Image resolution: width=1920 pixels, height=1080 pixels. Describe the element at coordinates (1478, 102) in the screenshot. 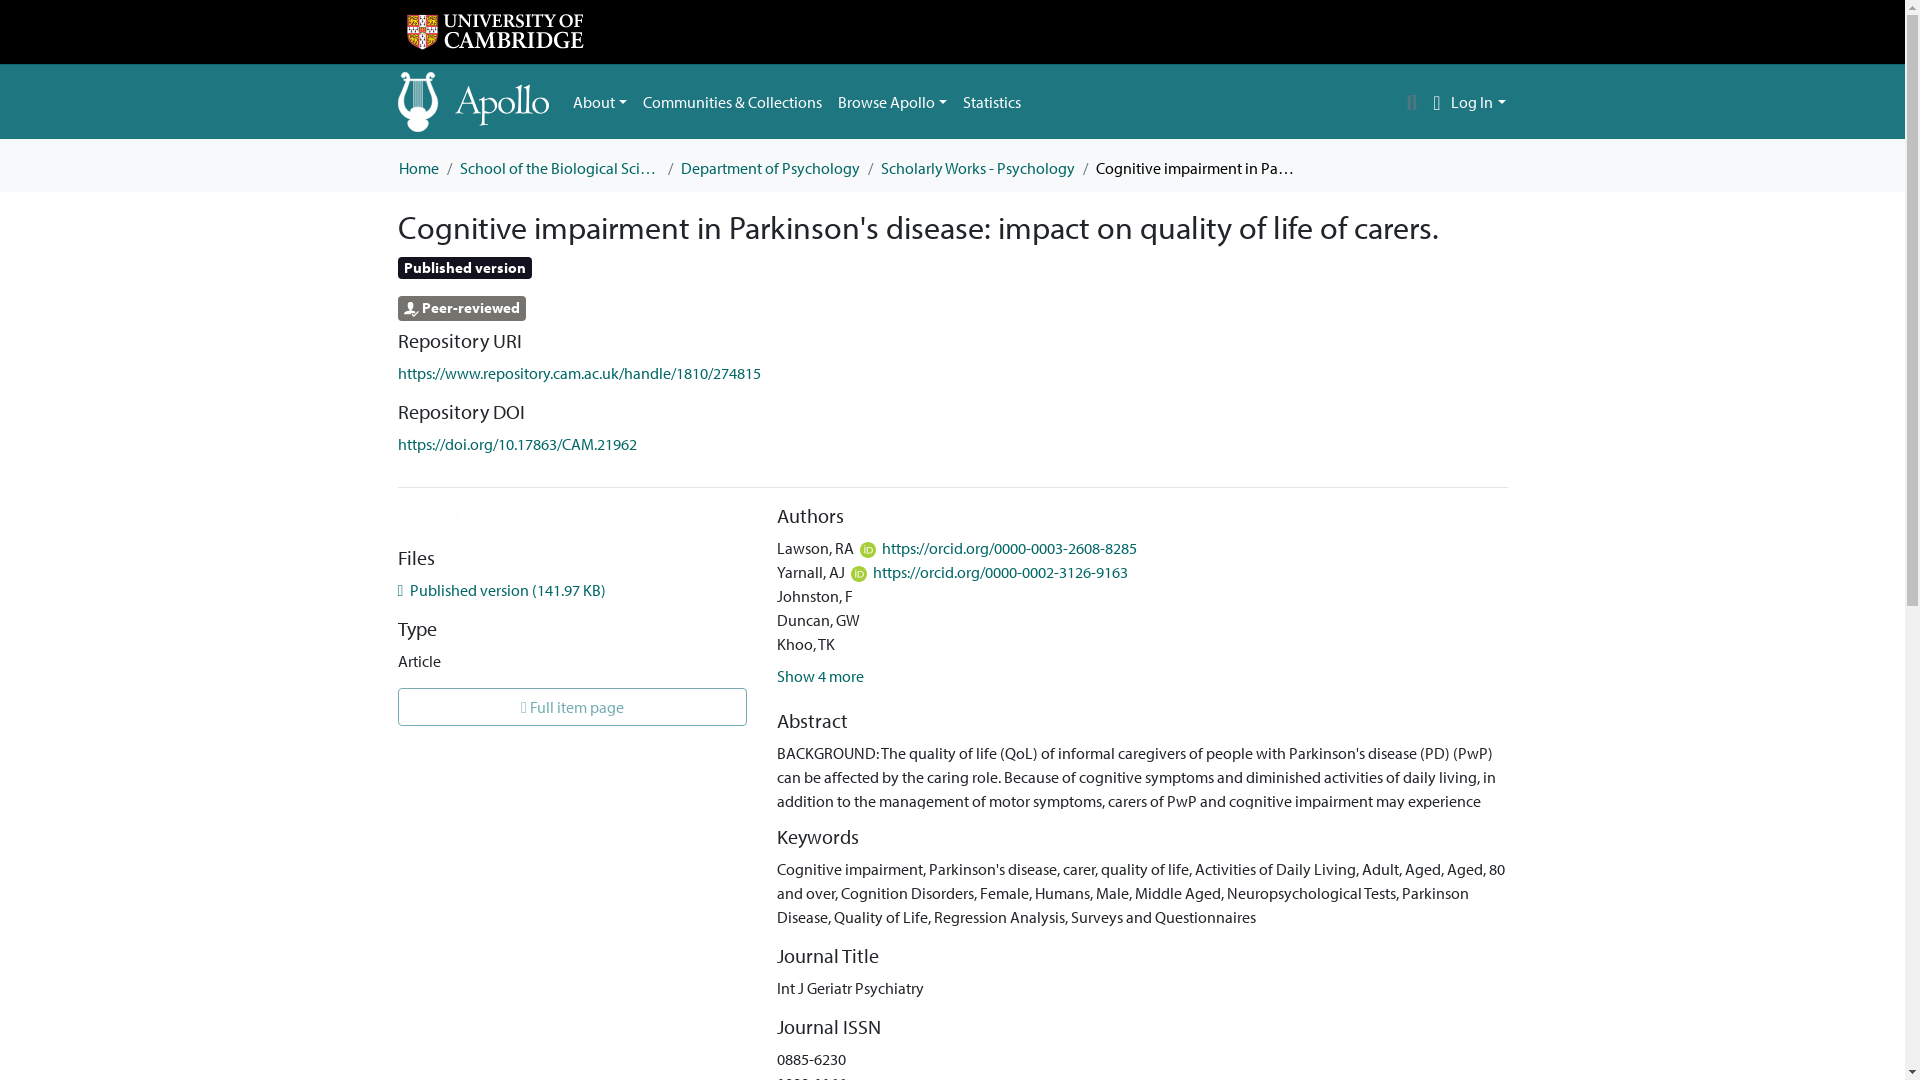

I see `Log In` at that location.